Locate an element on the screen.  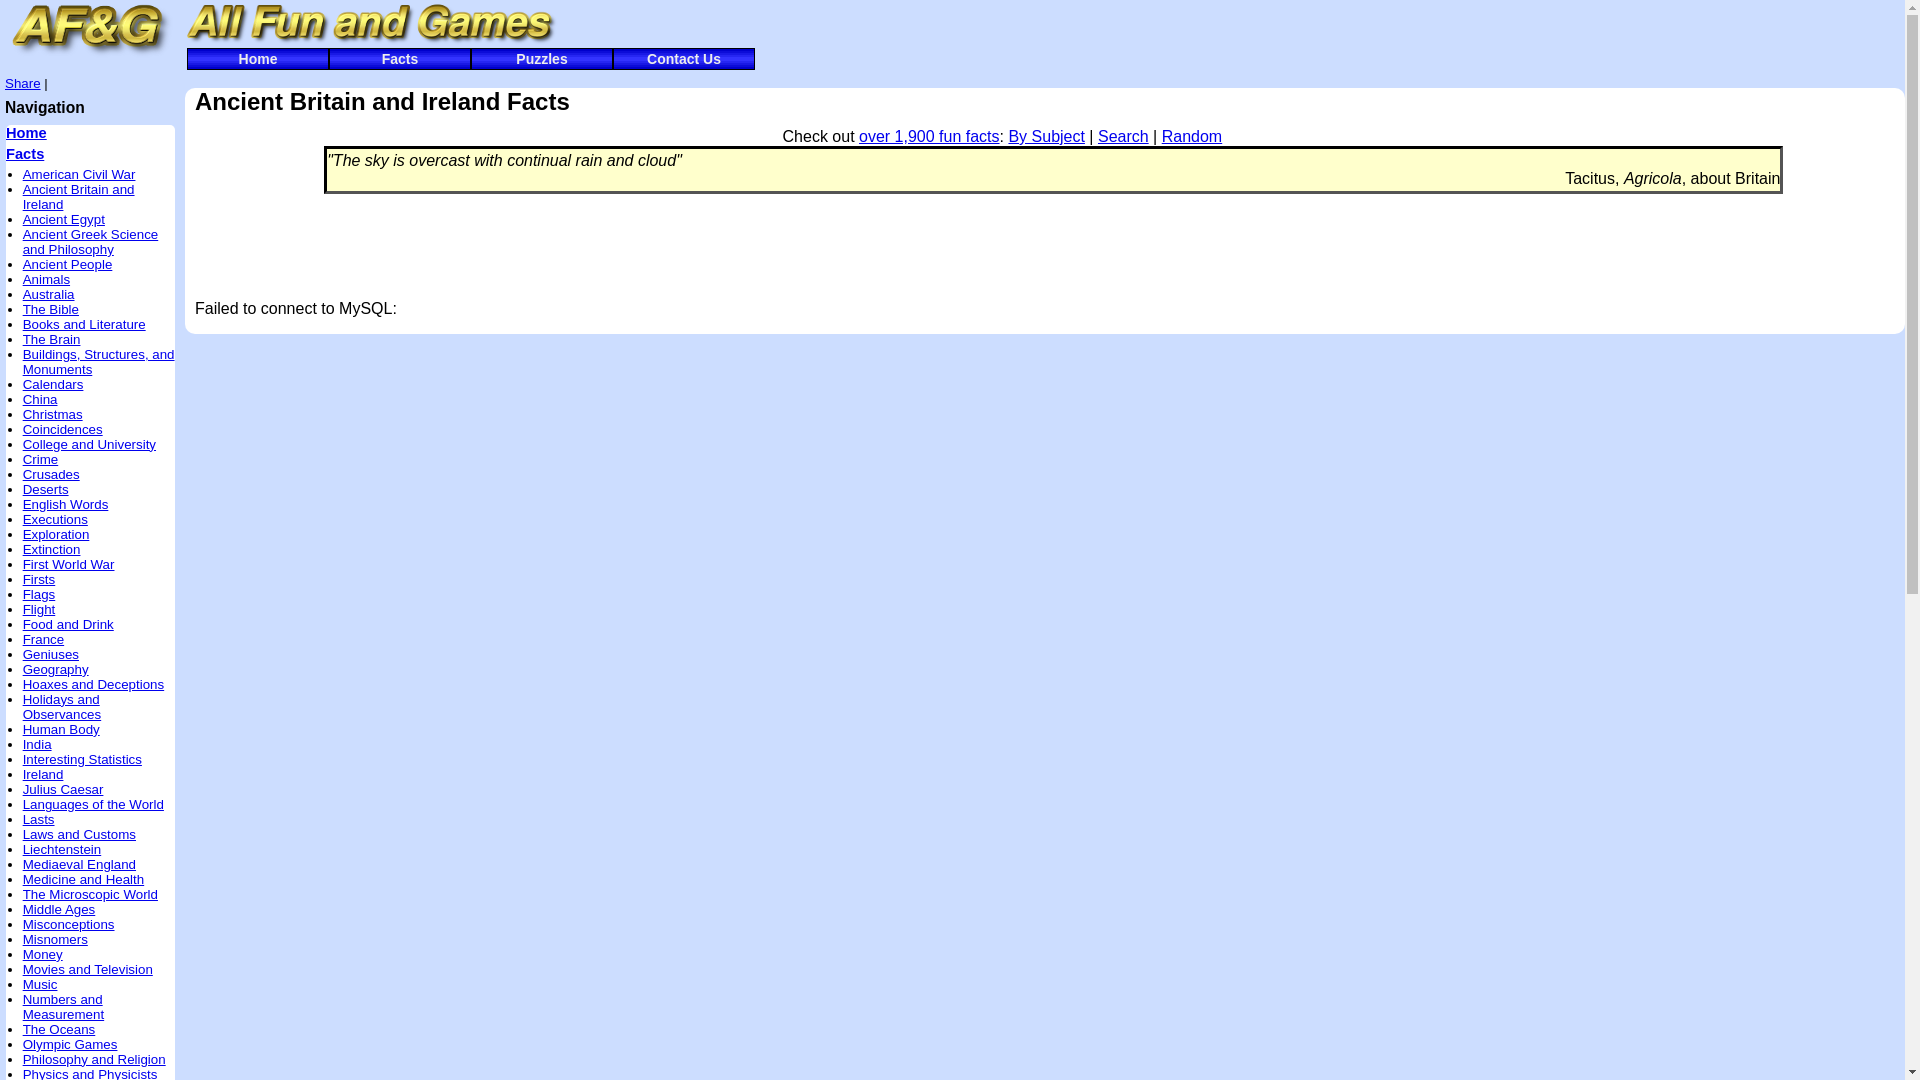
Ancient People is located at coordinates (68, 264).